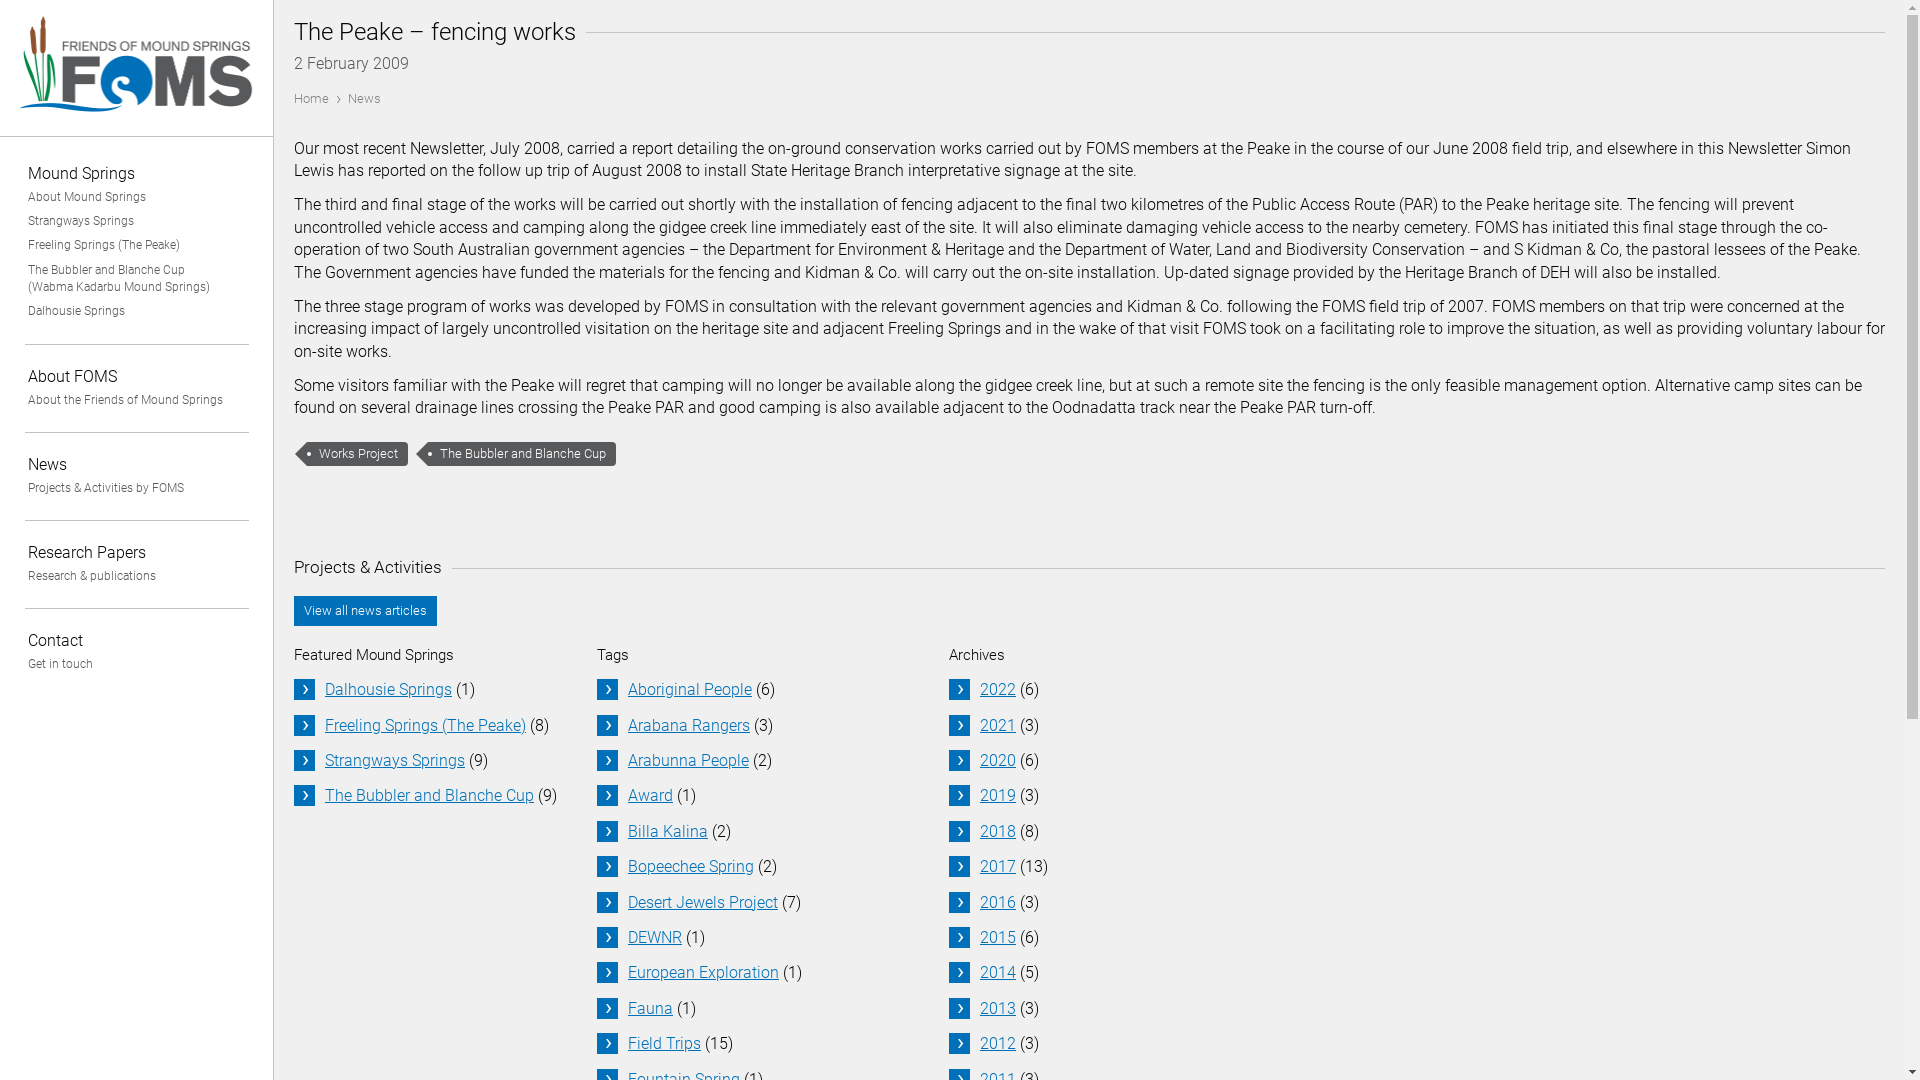 The image size is (1920, 1080). What do you see at coordinates (352, 64) in the screenshot?
I see `2 February 2009` at bounding box center [352, 64].